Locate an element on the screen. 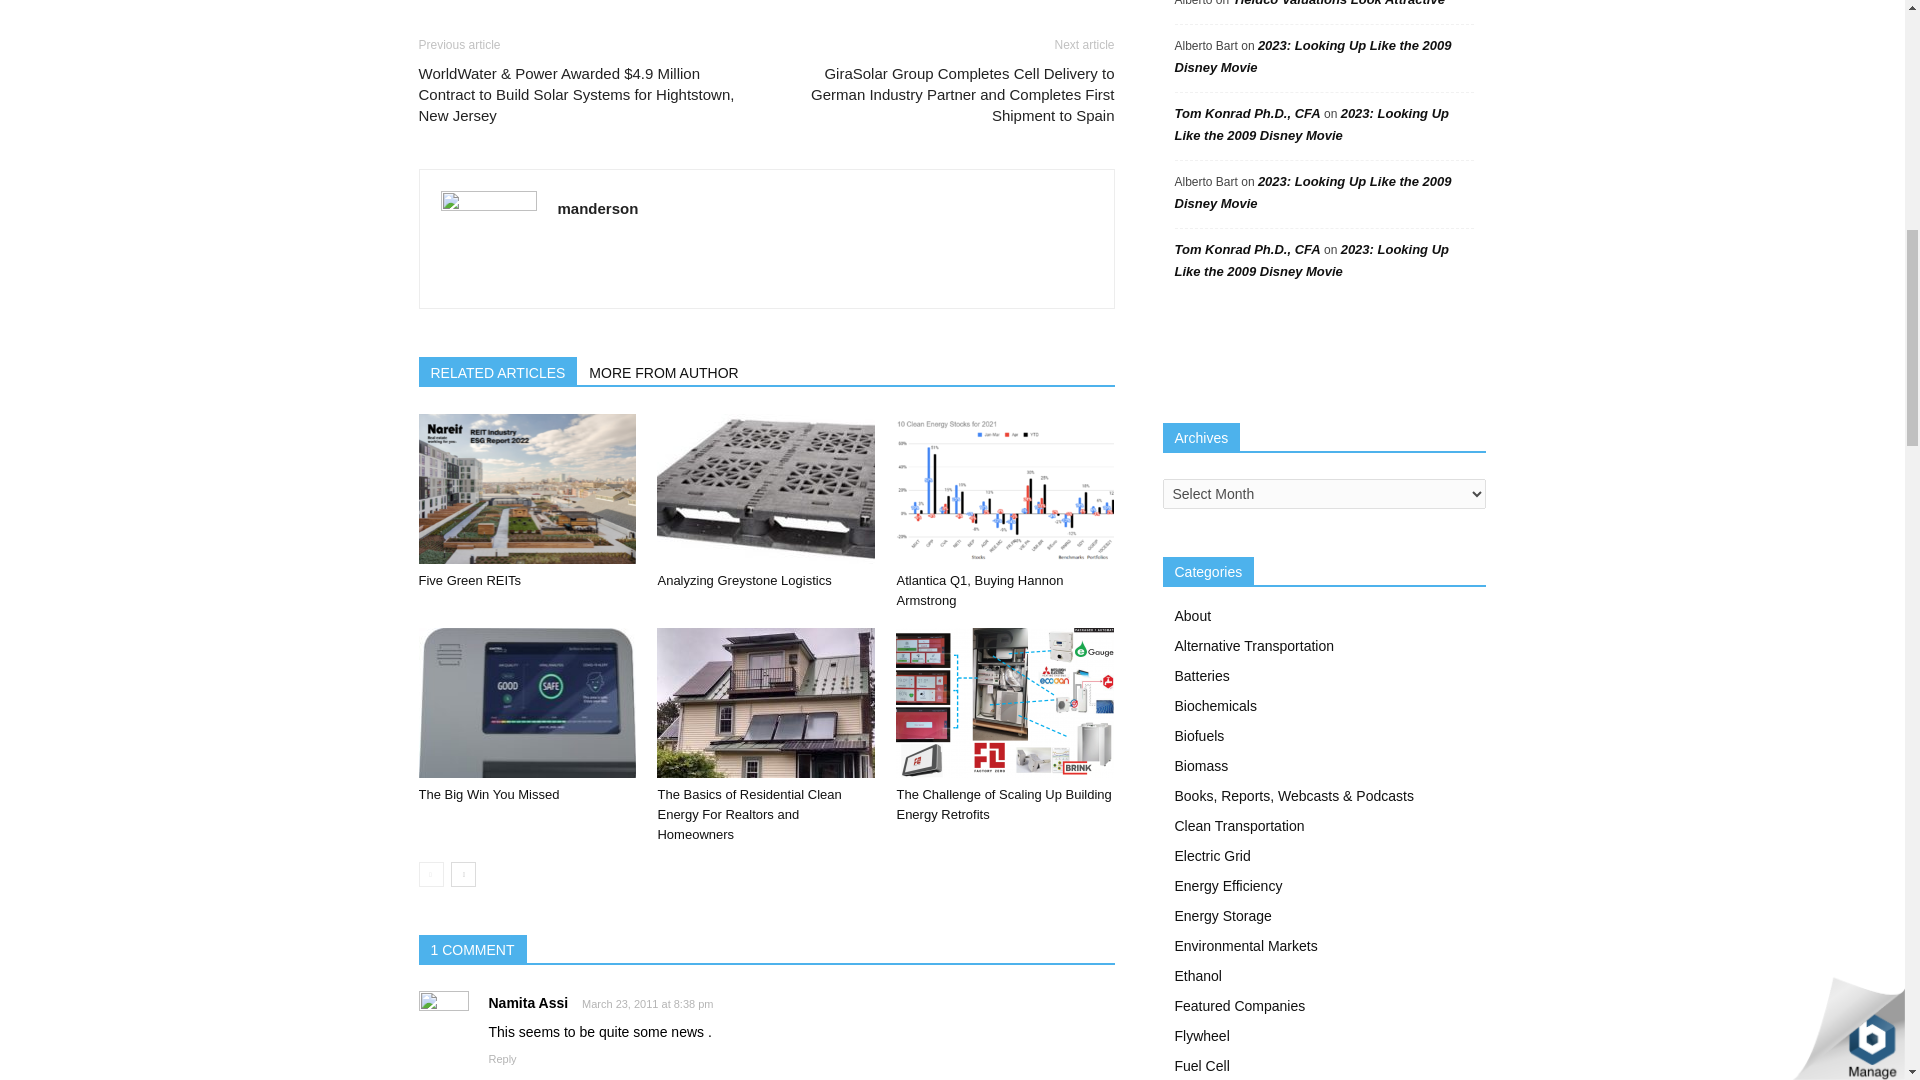 The width and height of the screenshot is (1920, 1080). Analyzing Greystone Logistics is located at coordinates (766, 488).